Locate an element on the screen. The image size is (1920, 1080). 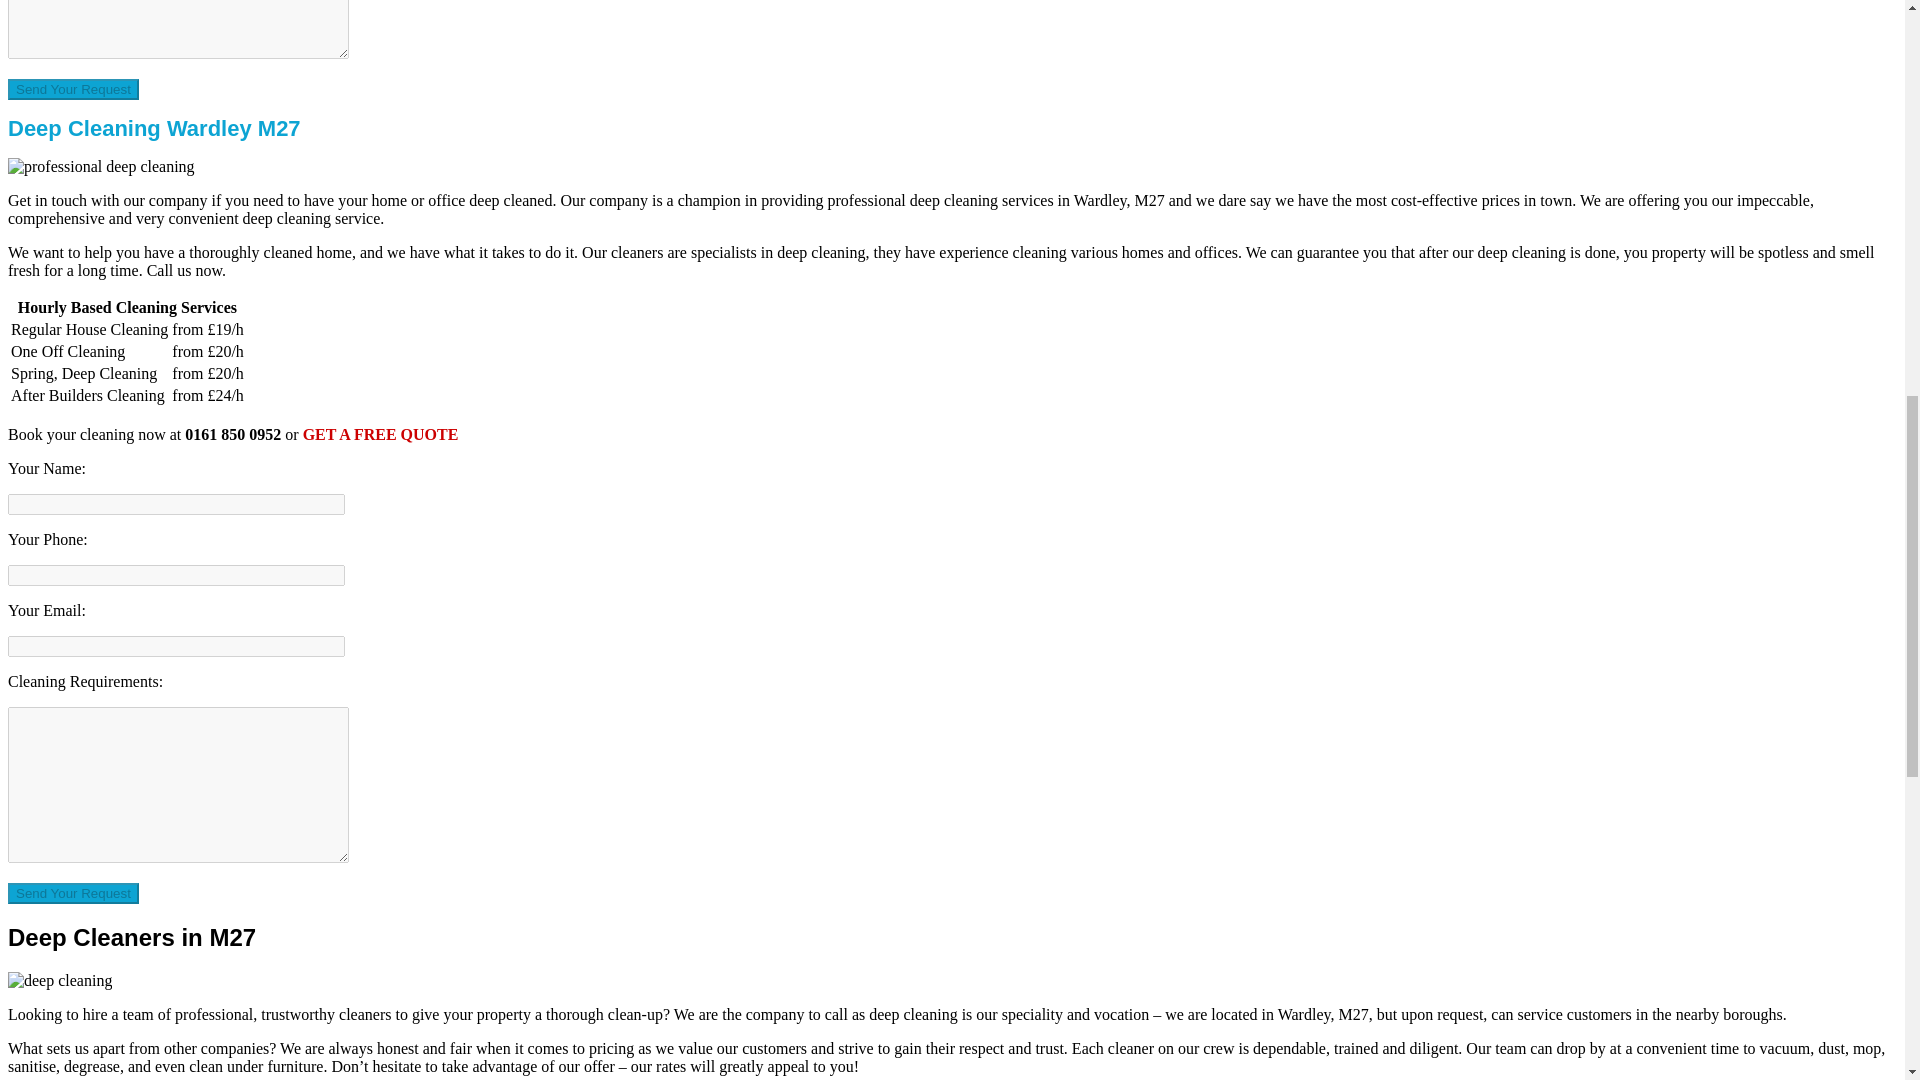
Send Your Request is located at coordinates (72, 893).